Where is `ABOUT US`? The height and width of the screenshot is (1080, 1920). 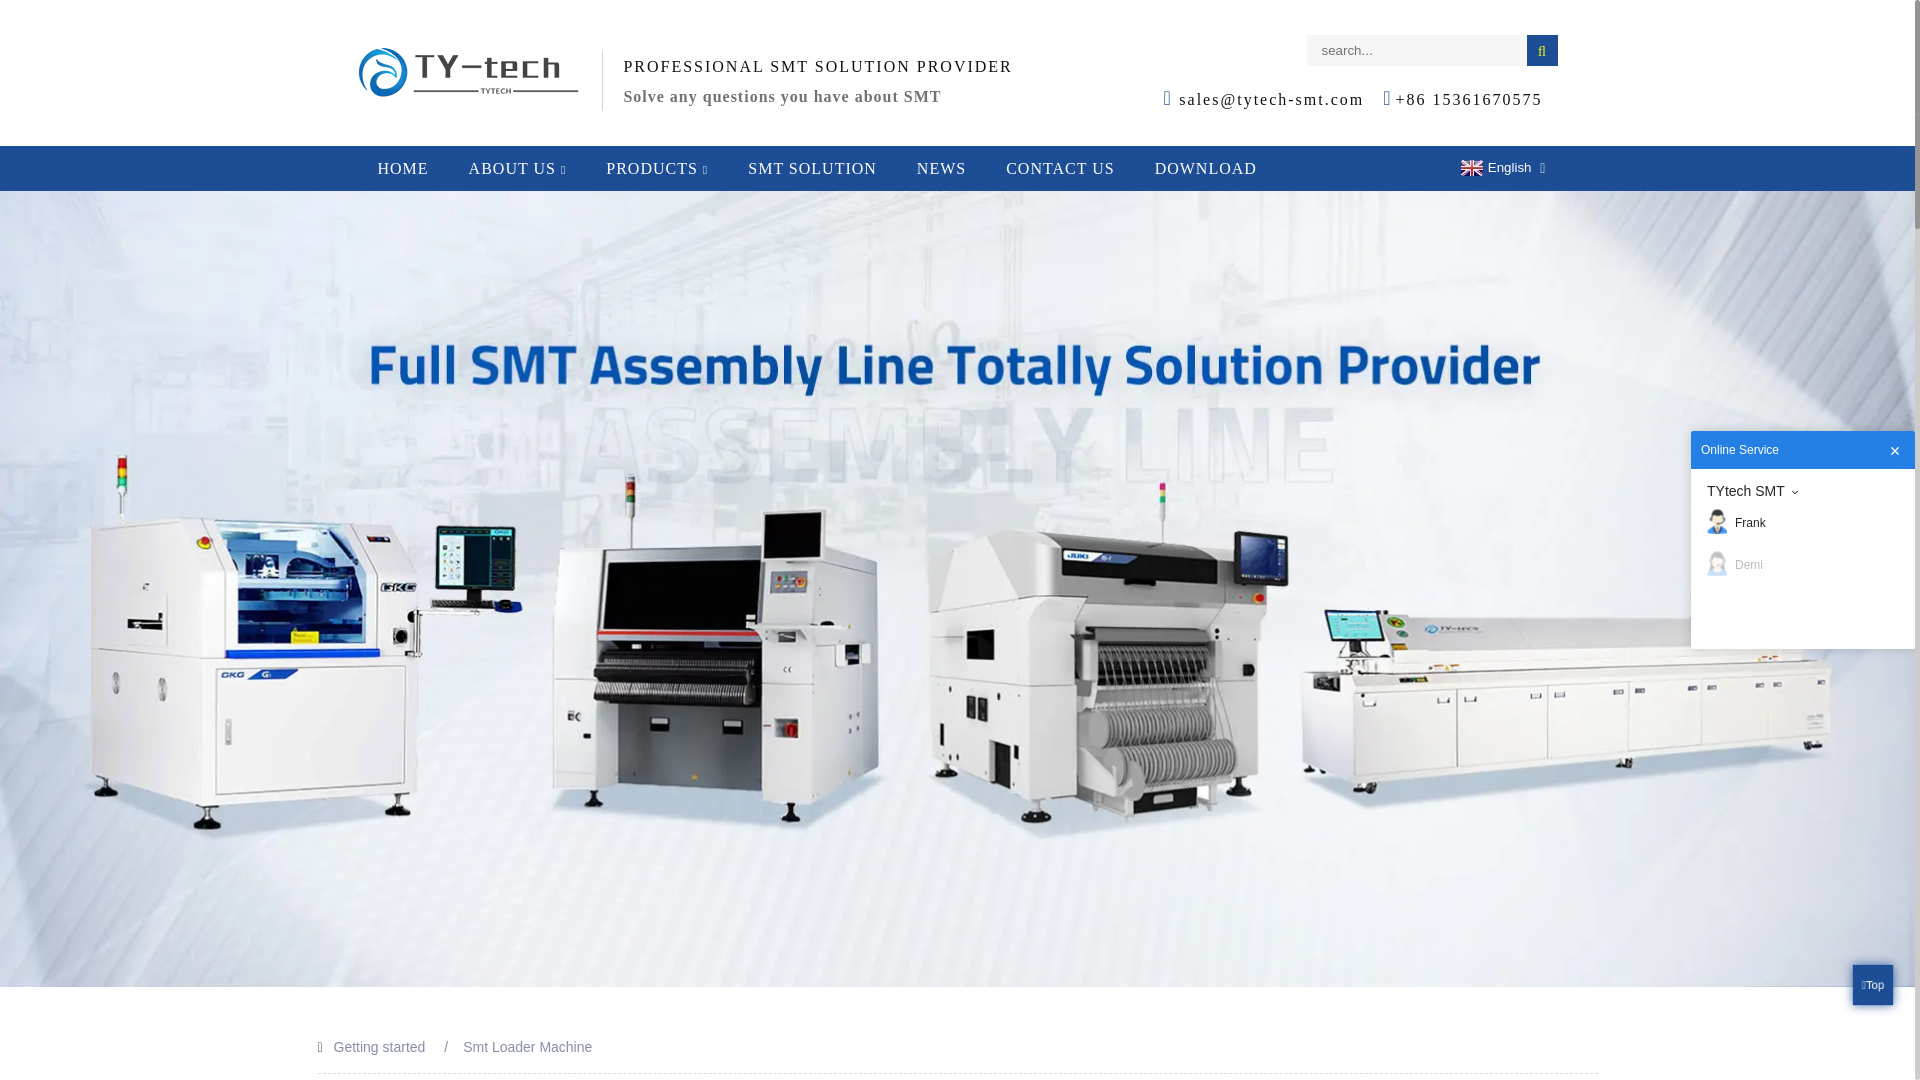
ABOUT US is located at coordinates (518, 168).